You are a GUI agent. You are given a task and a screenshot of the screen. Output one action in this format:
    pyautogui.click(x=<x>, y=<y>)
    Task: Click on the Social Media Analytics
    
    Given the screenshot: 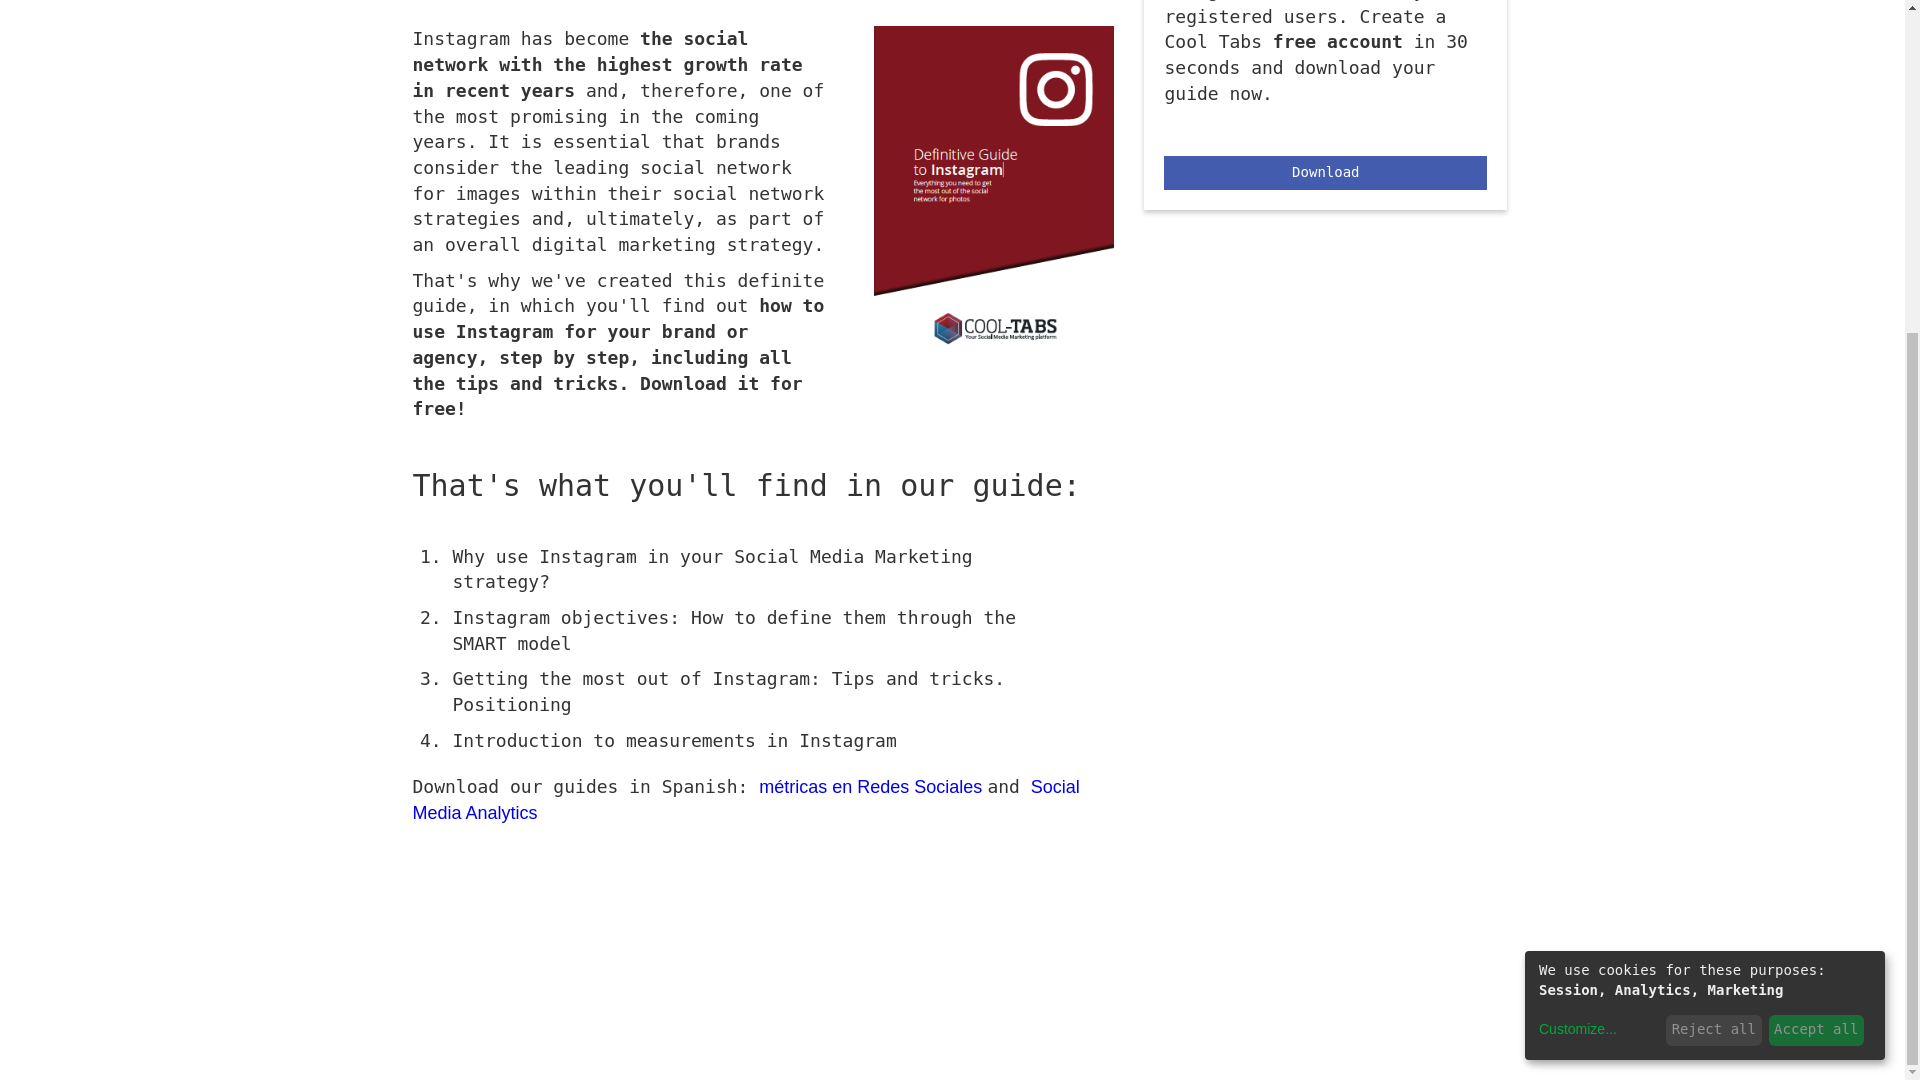 What is the action you would take?
    pyautogui.click(x=746, y=800)
    